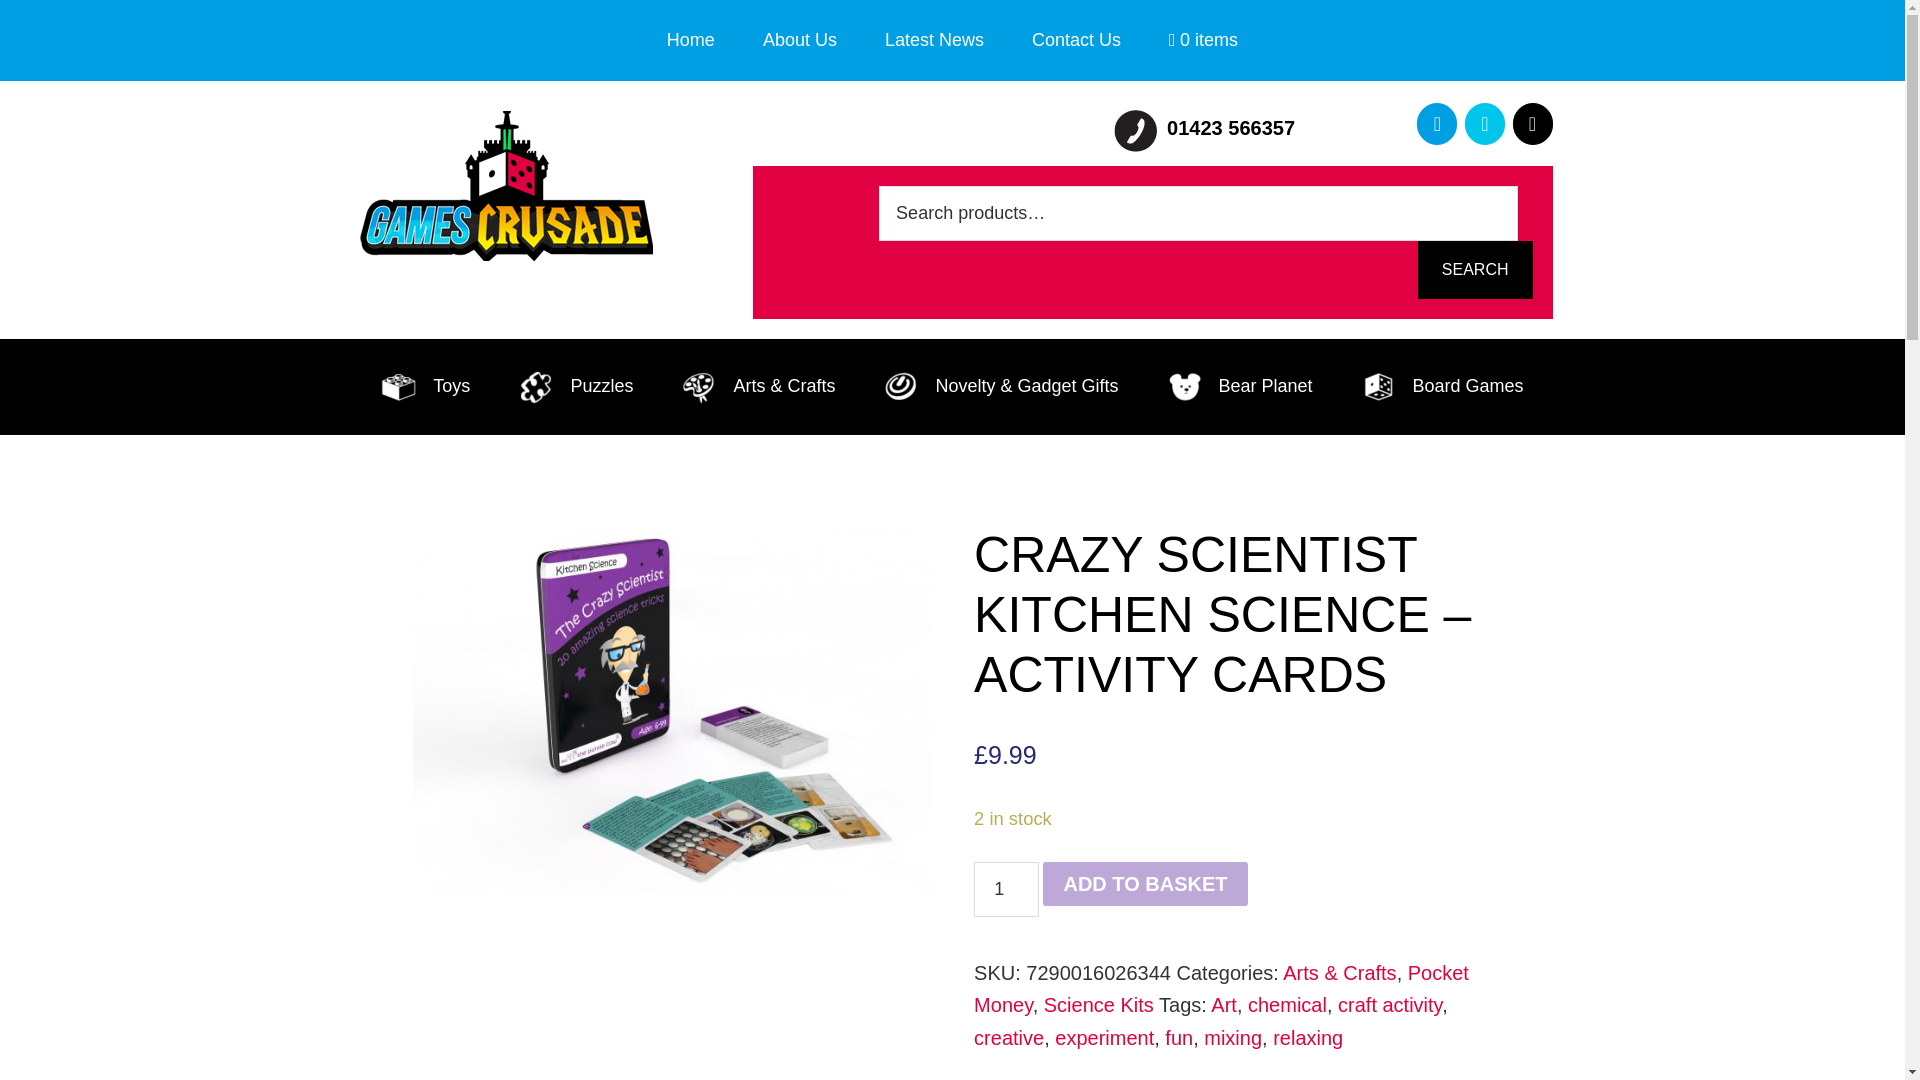 The image size is (1920, 1080). I want to click on Start shopping, so click(1202, 40).